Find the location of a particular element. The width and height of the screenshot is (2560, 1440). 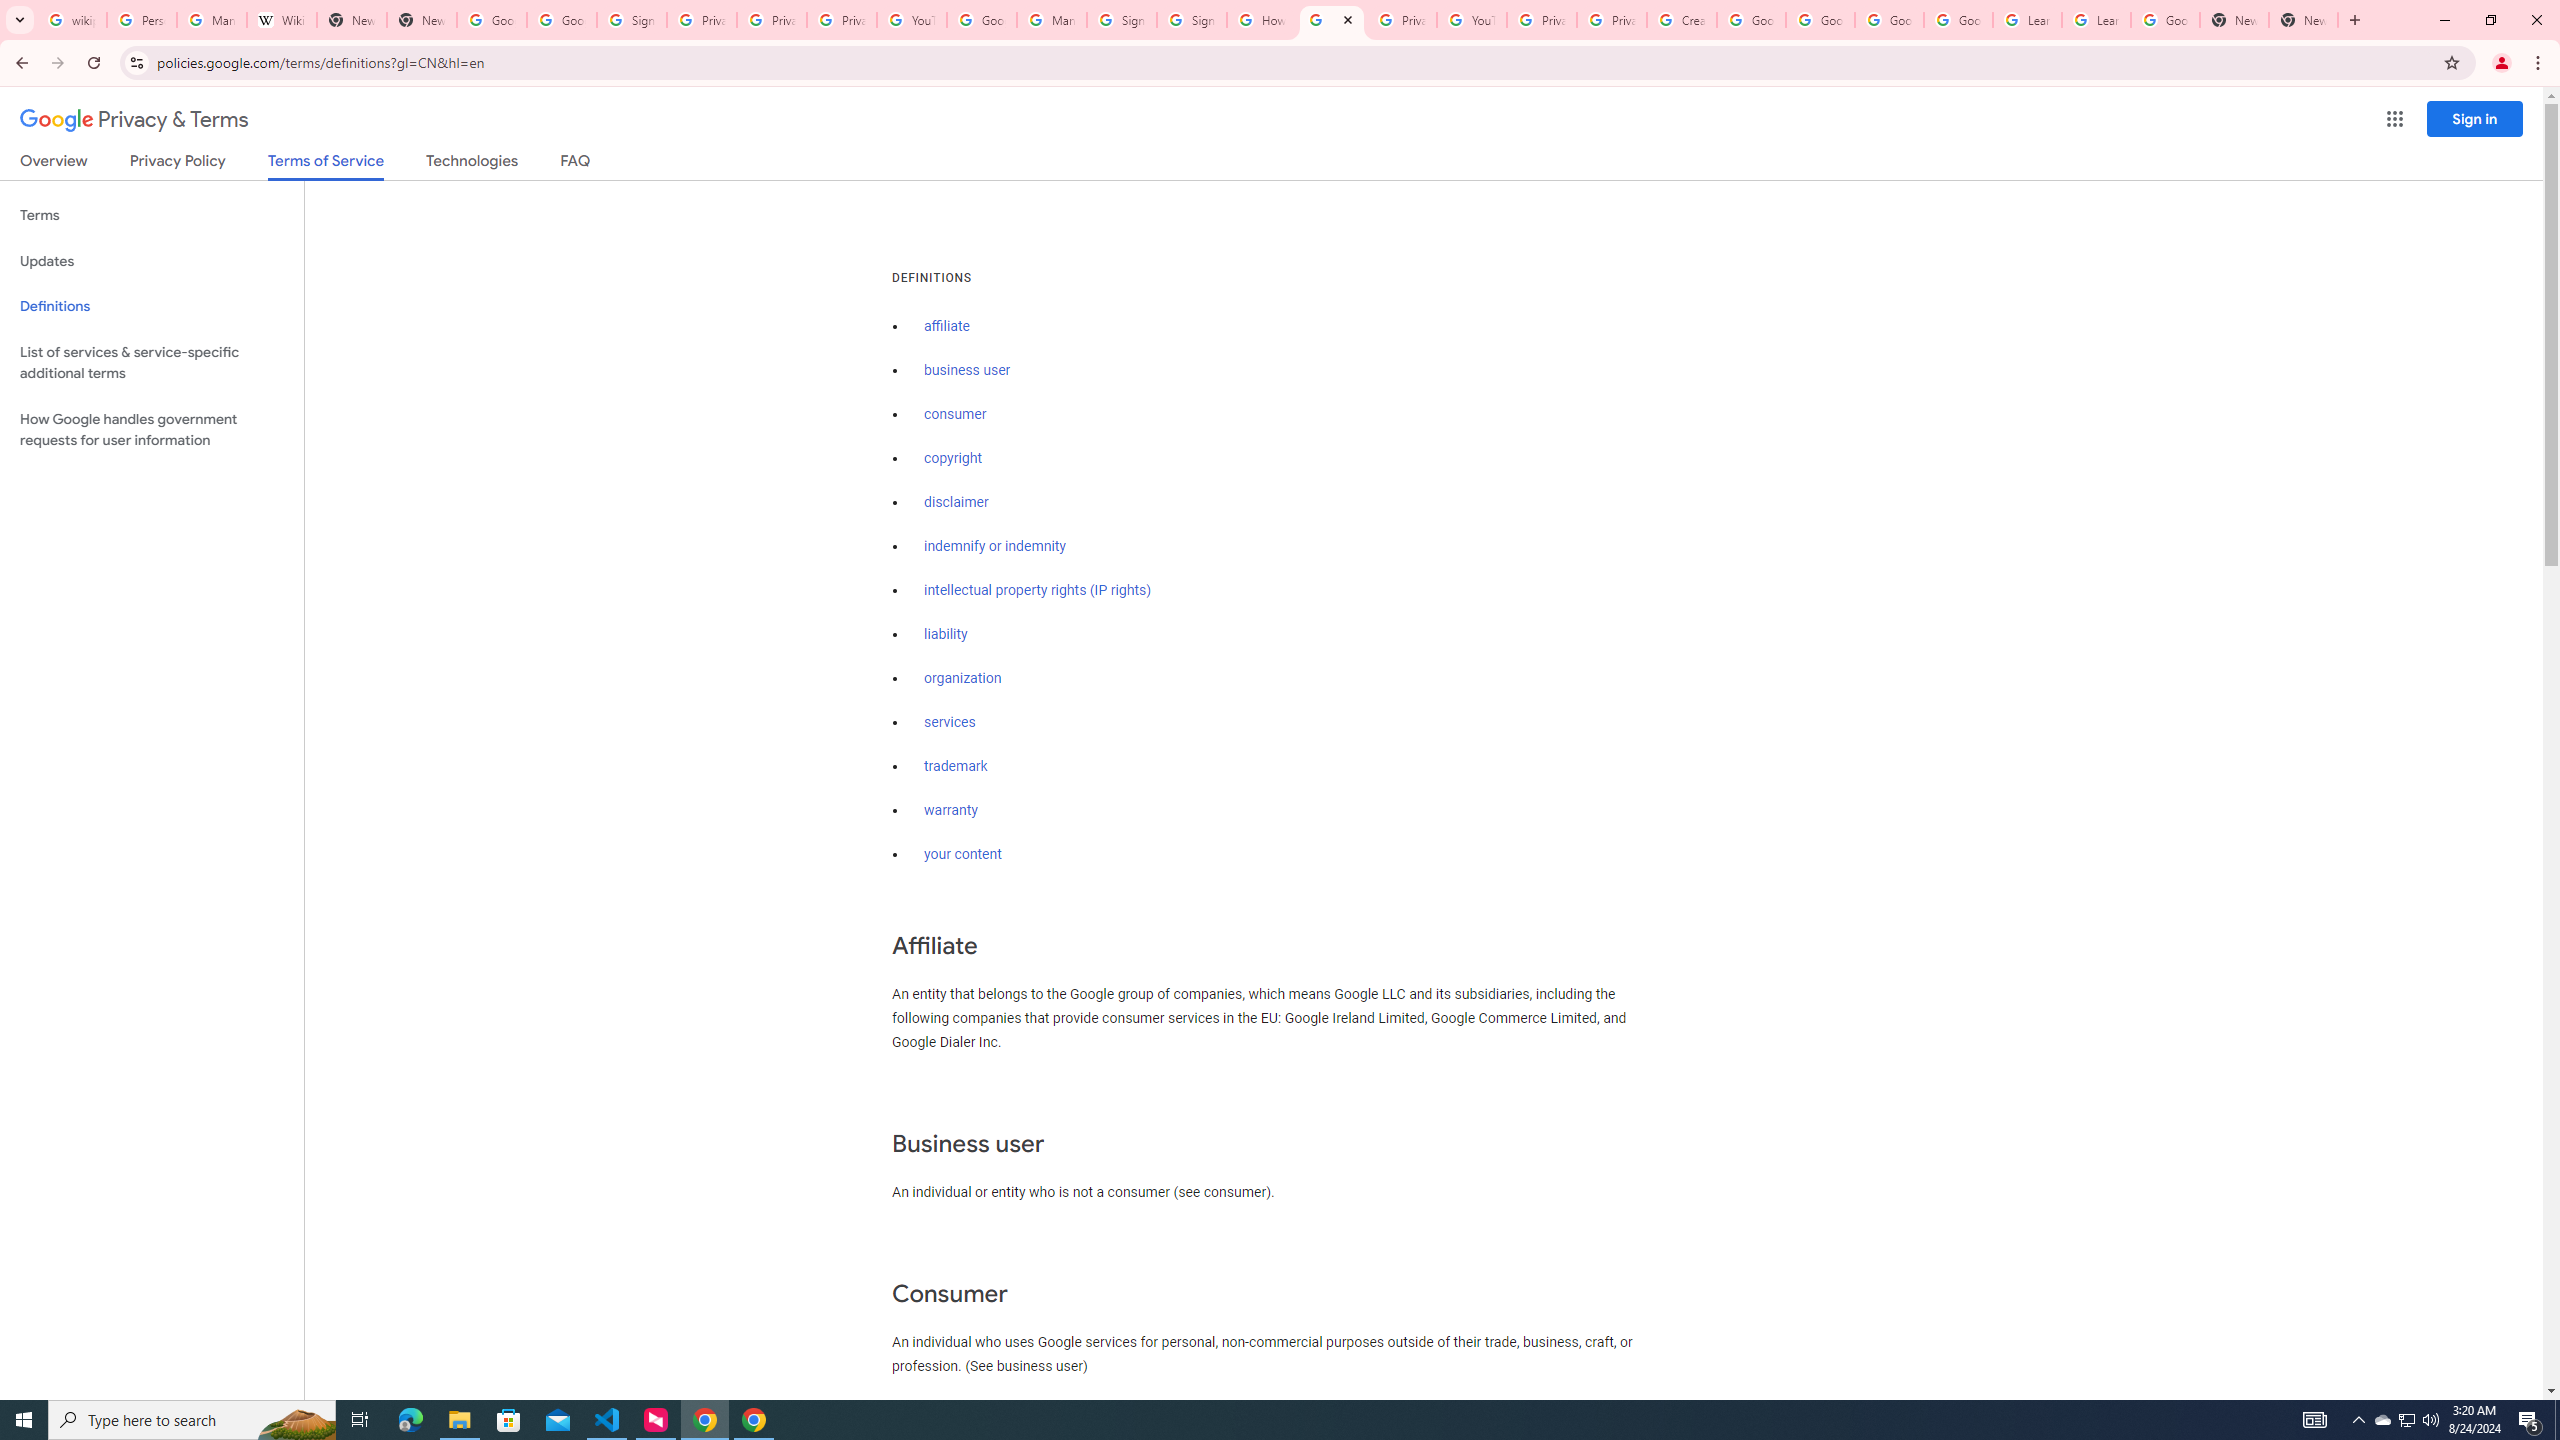

warranty is located at coordinates (950, 810).